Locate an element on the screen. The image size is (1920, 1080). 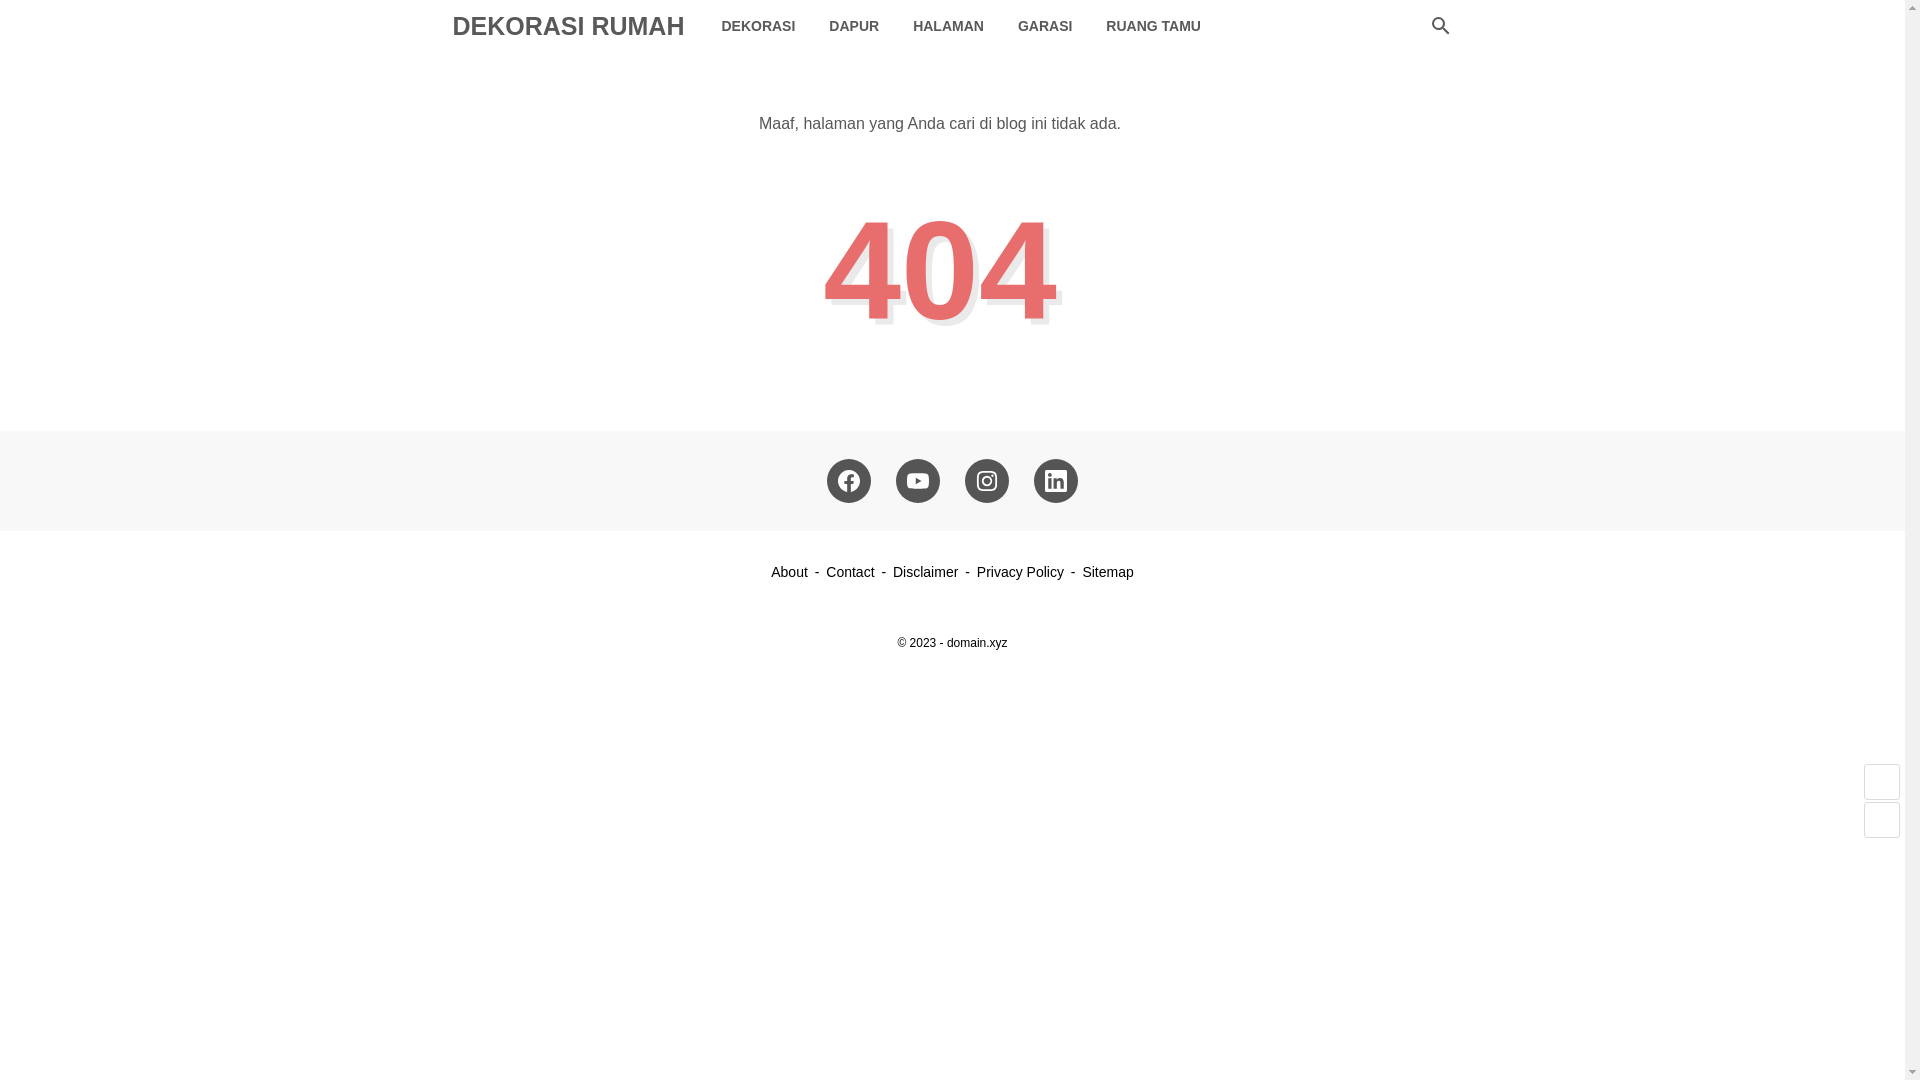
Contact is located at coordinates (849, 571).